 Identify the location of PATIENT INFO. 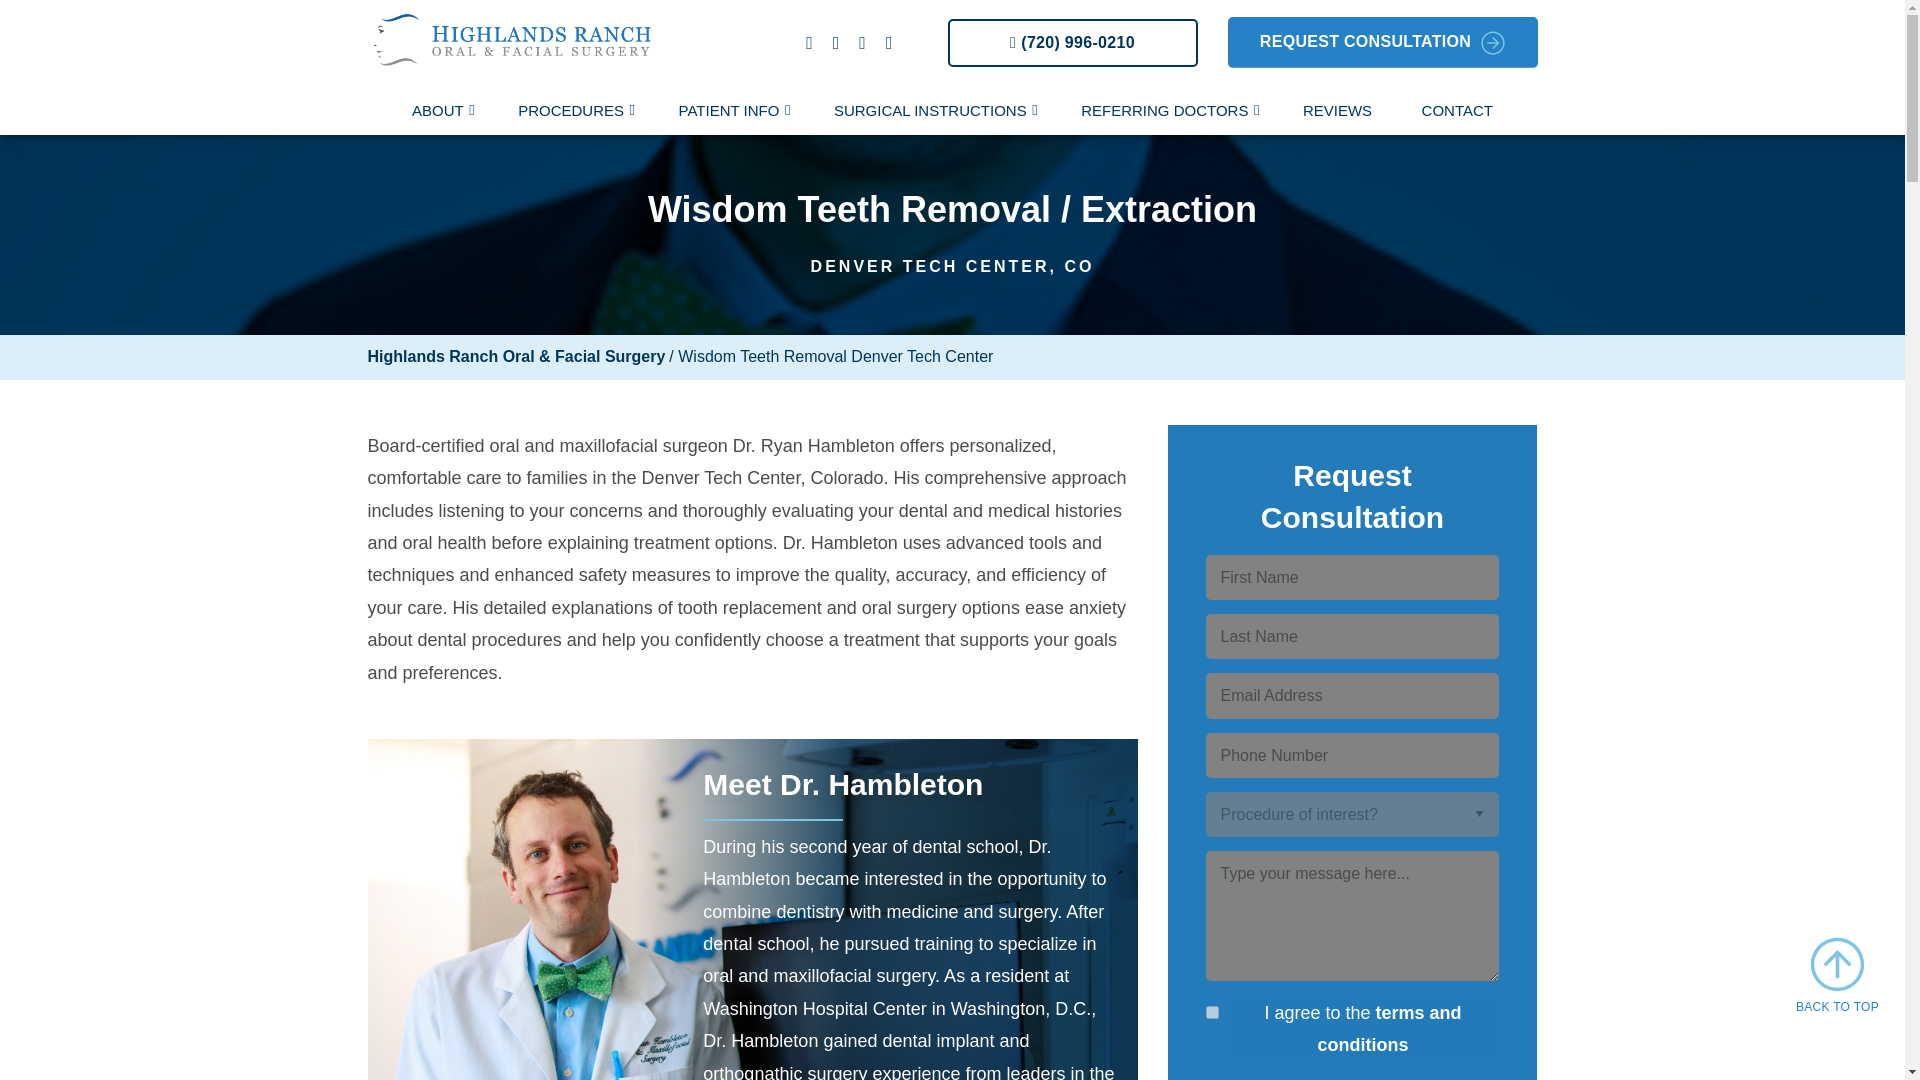
(732, 112).